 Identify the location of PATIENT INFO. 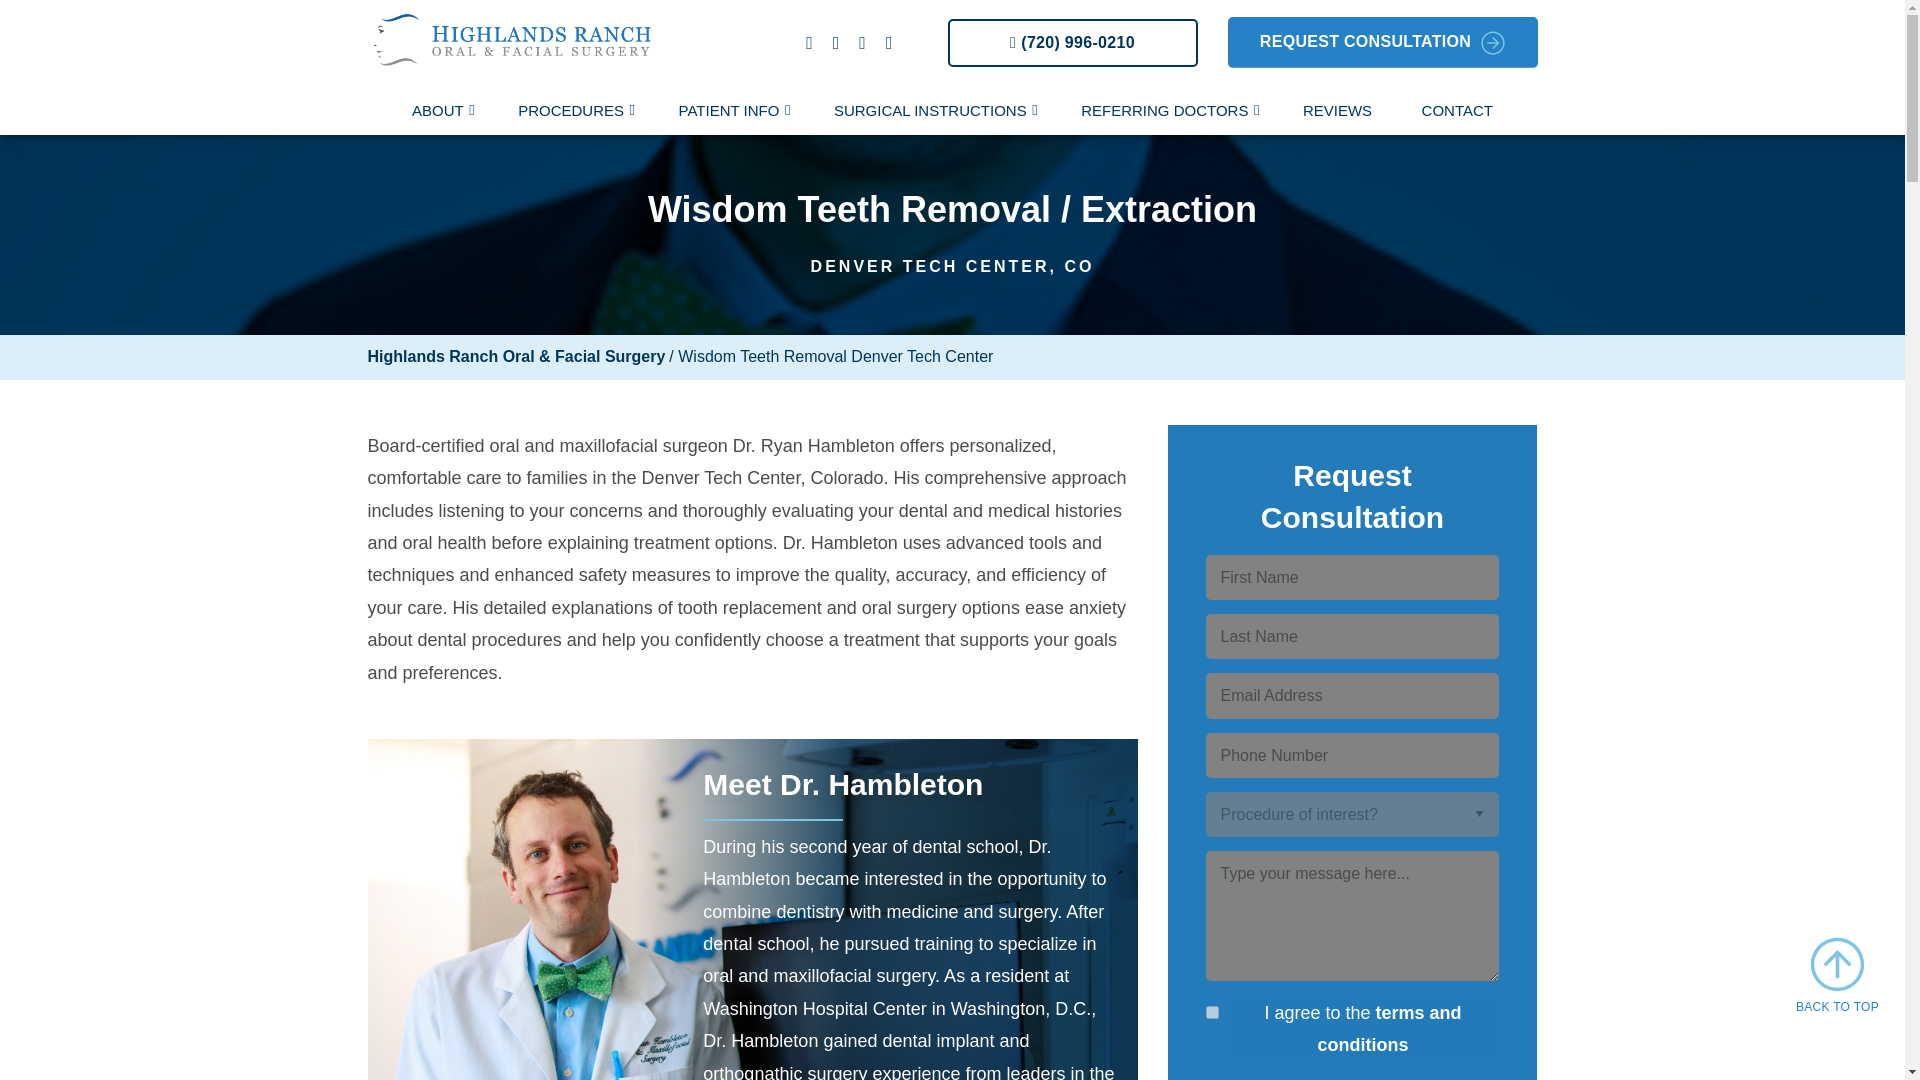
(732, 112).